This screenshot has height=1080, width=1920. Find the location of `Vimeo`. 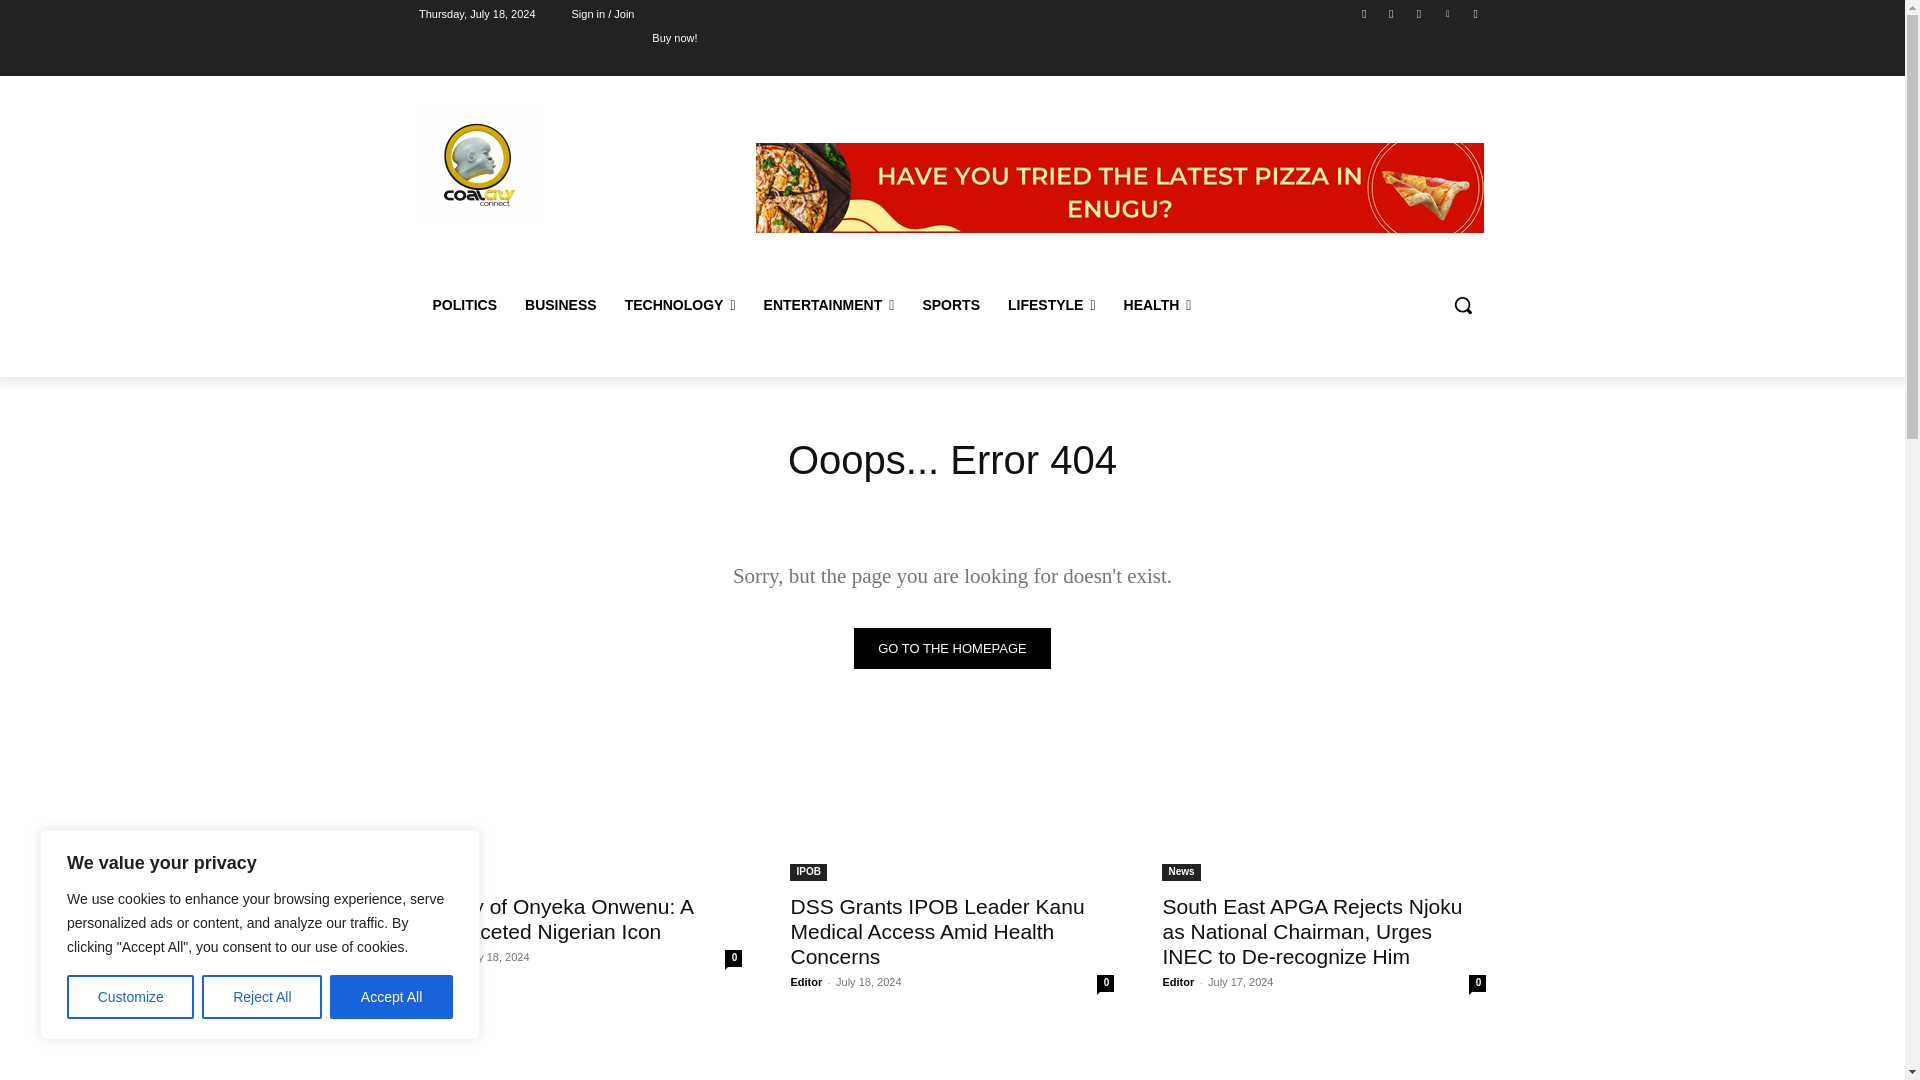

Vimeo is located at coordinates (1448, 13).